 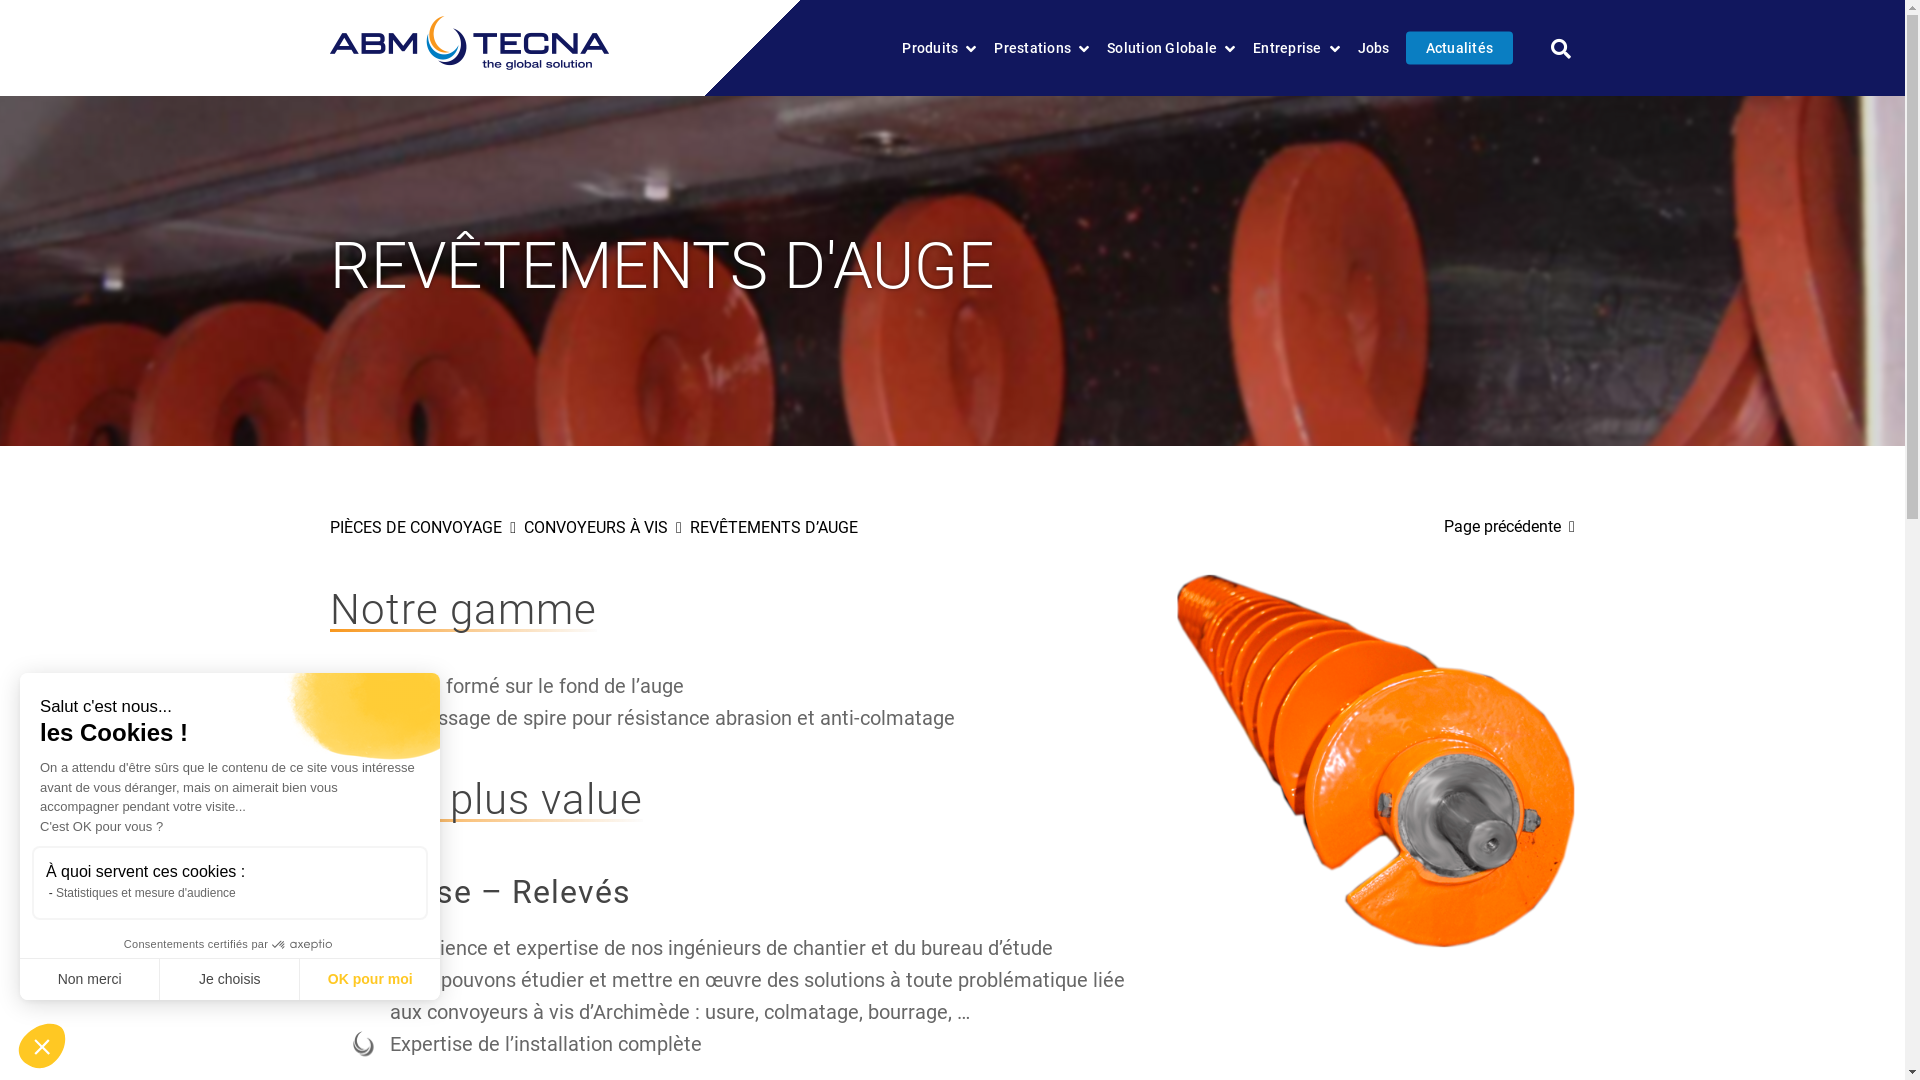 What do you see at coordinates (1172, 48) in the screenshot?
I see `Solution Globale` at bounding box center [1172, 48].